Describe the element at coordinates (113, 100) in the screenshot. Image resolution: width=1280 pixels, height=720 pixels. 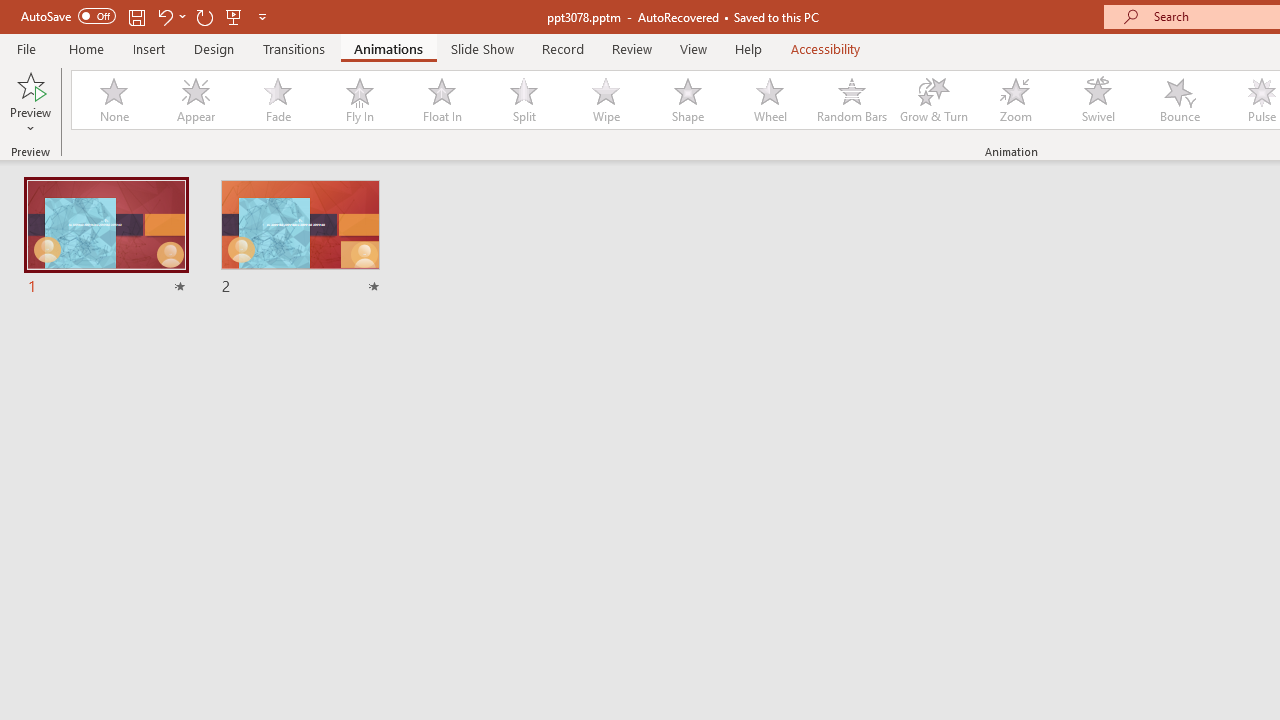
I see `None` at that location.